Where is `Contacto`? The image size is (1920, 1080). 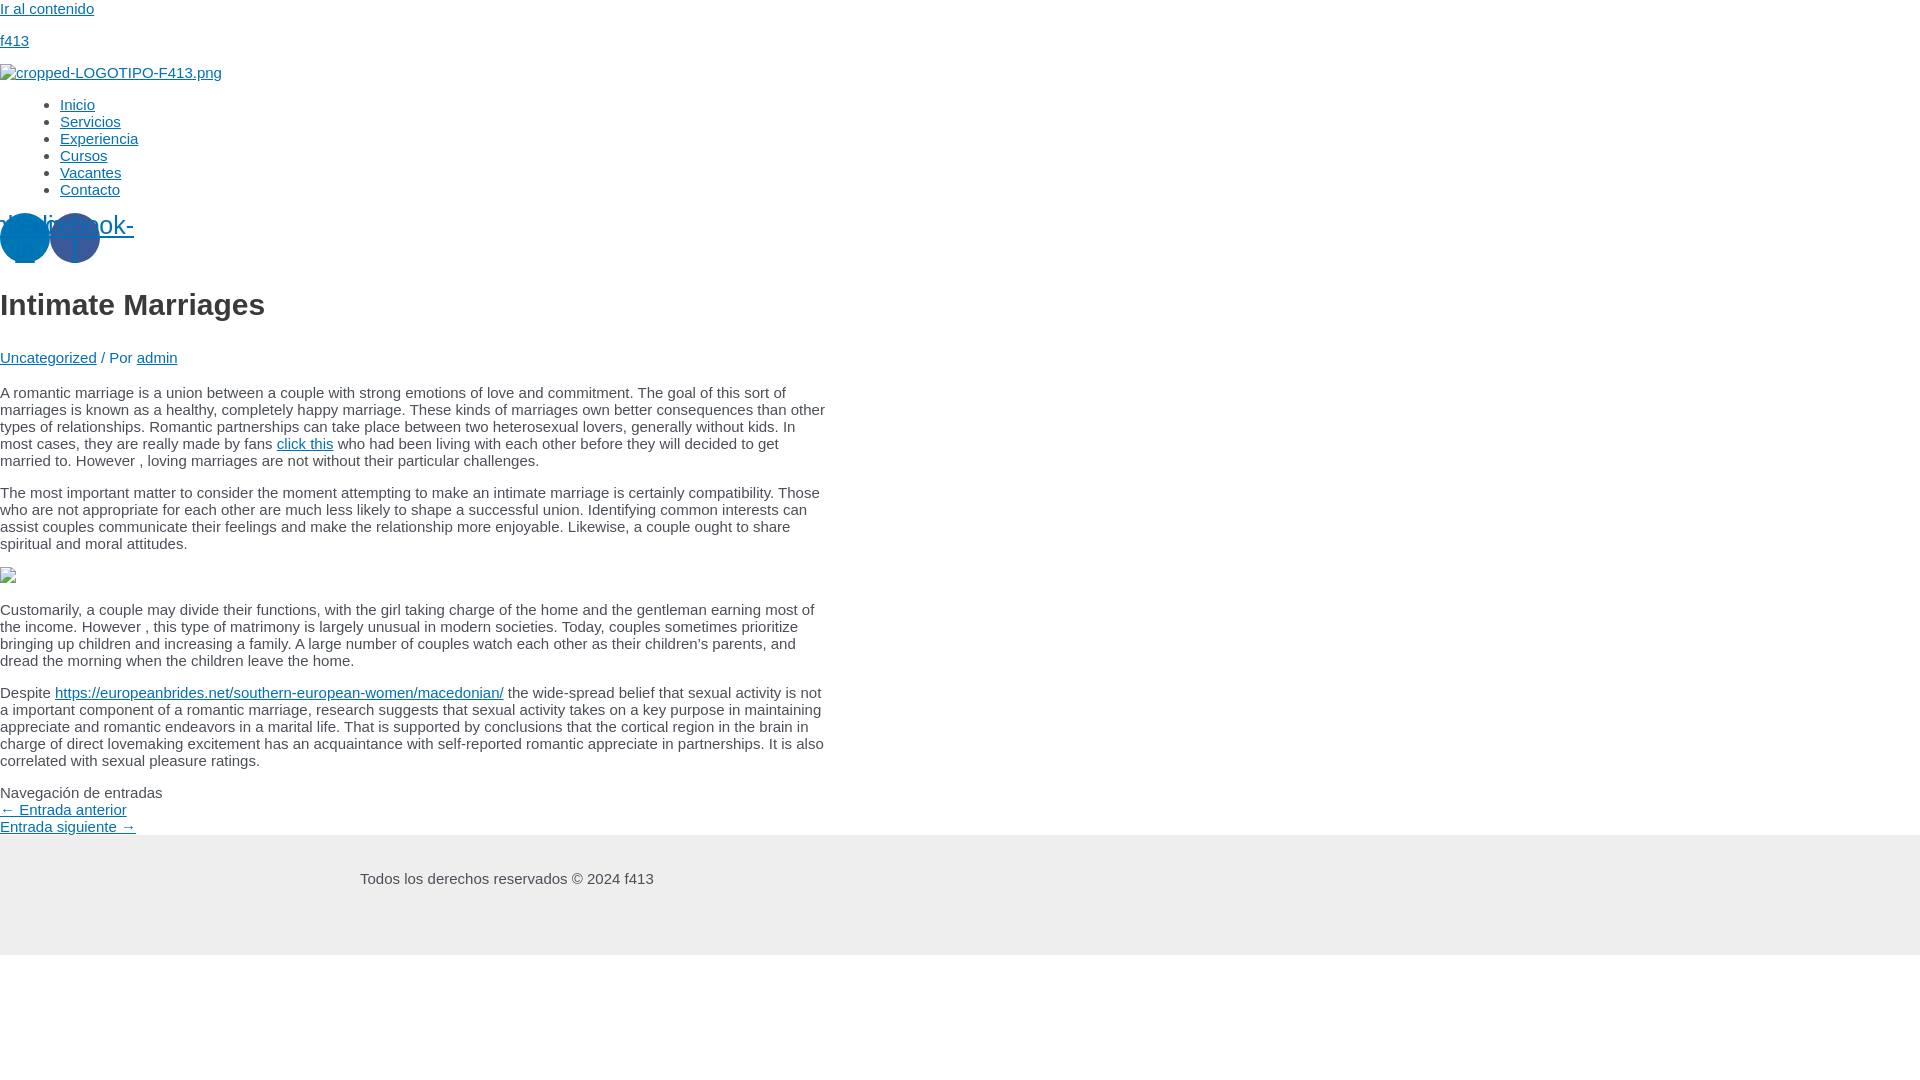
Contacto is located at coordinates (89, 189).